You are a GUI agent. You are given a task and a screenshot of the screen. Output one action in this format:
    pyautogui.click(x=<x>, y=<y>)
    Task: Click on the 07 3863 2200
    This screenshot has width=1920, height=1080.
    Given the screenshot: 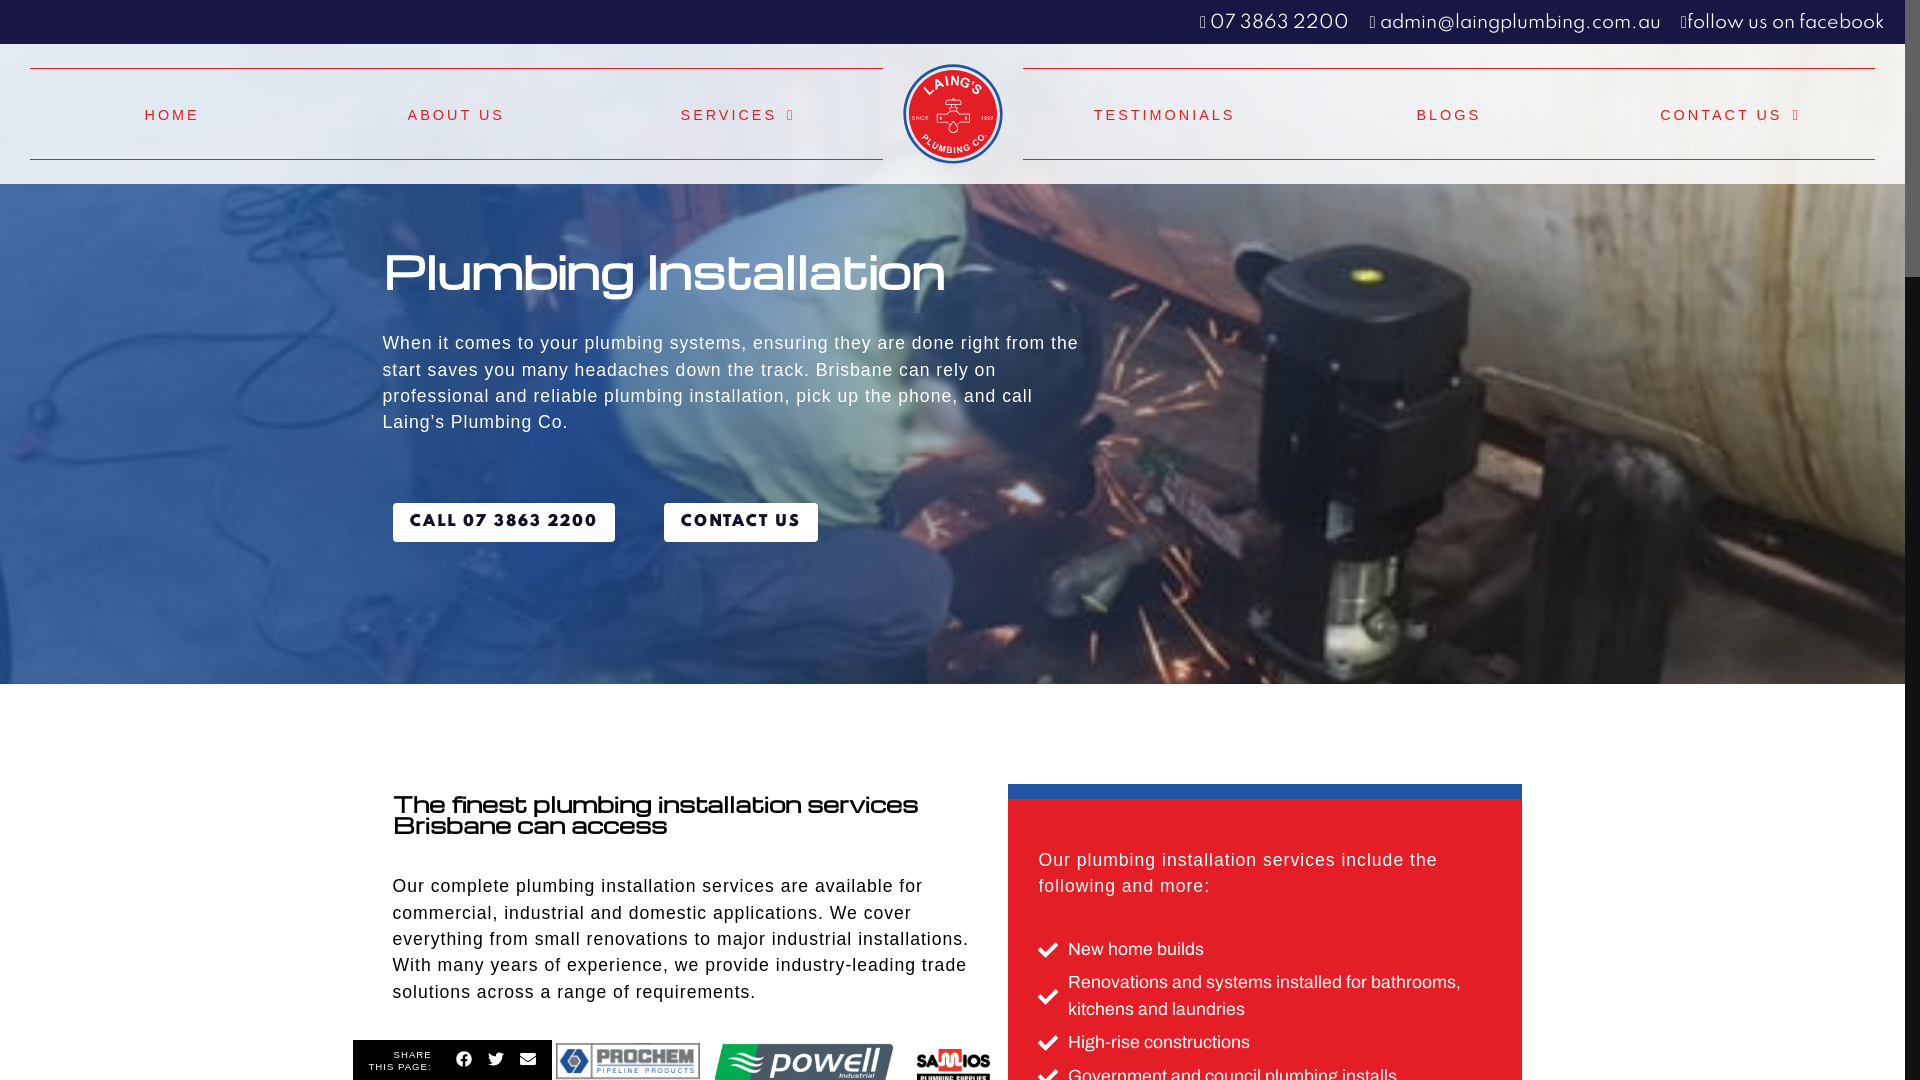 What is the action you would take?
    pyautogui.click(x=1274, y=22)
    